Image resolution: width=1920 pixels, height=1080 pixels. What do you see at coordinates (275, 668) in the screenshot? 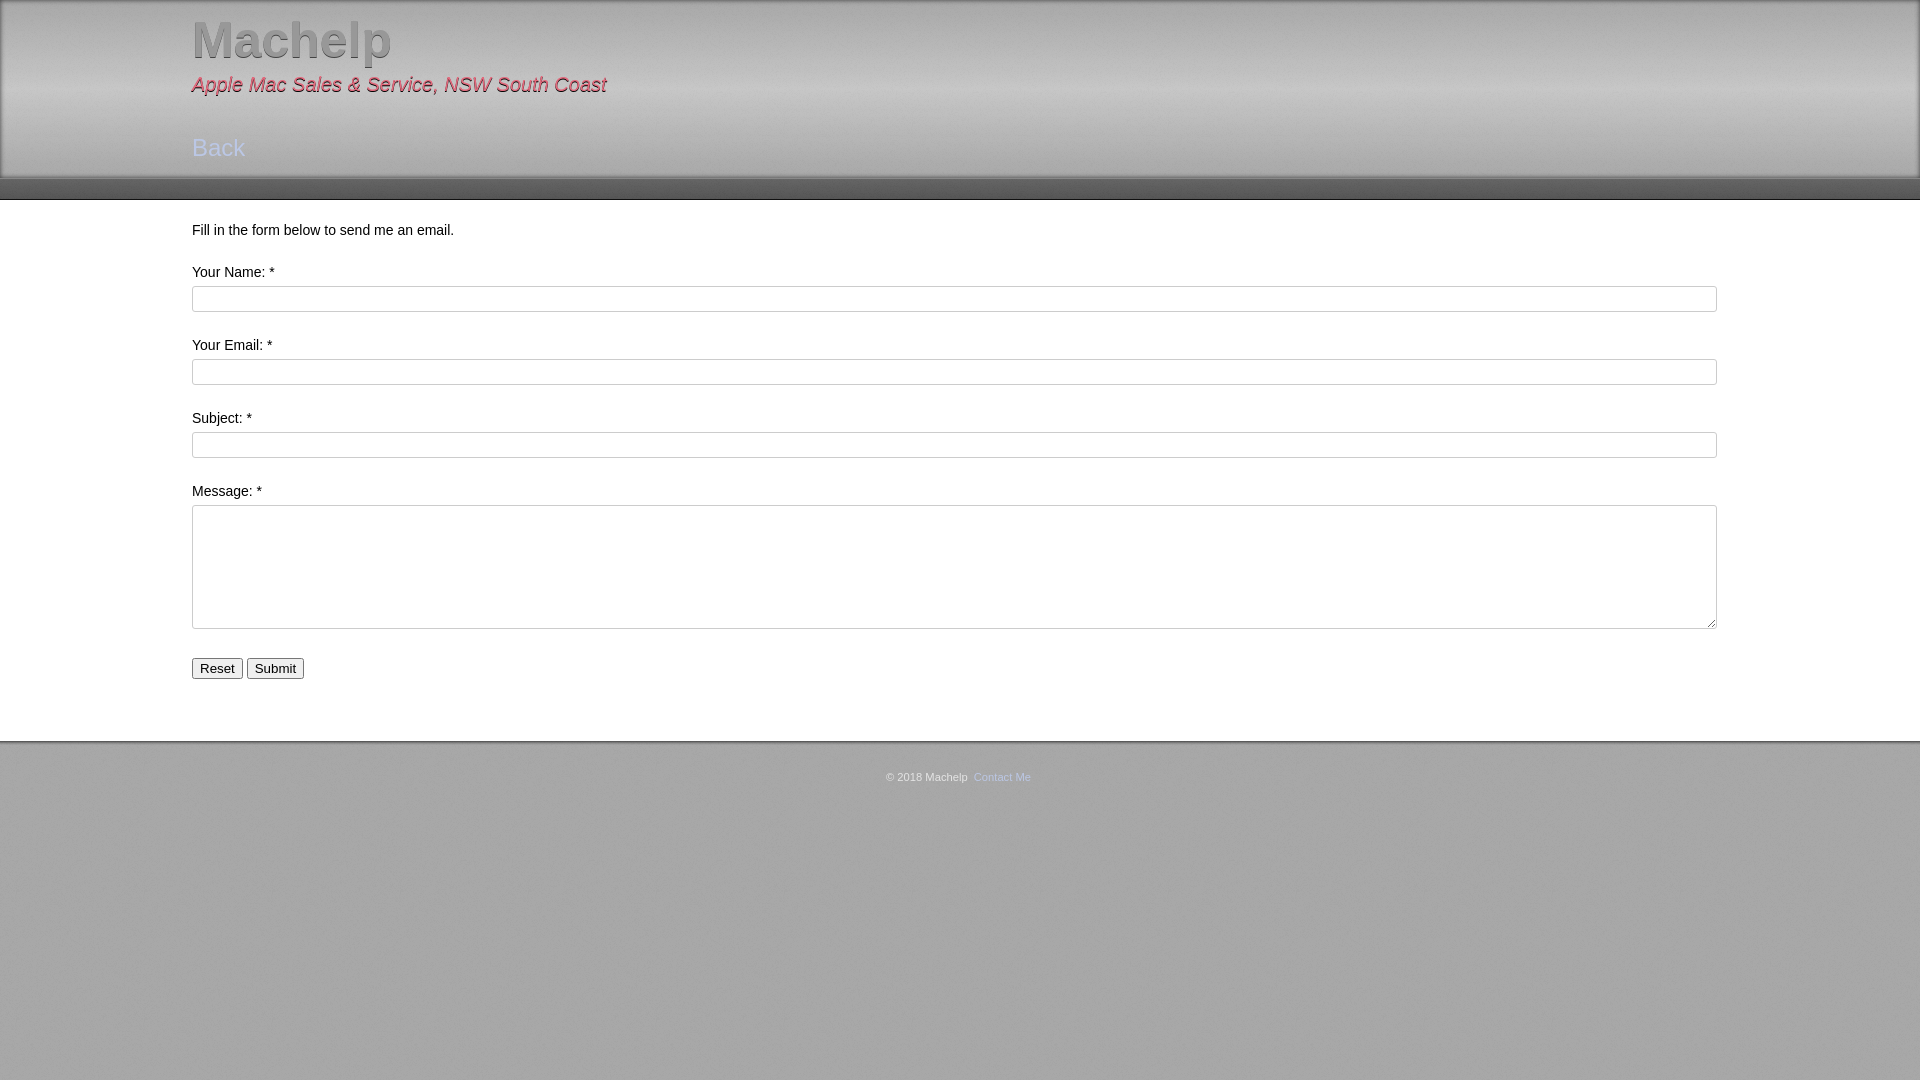
I see `Submit` at bounding box center [275, 668].